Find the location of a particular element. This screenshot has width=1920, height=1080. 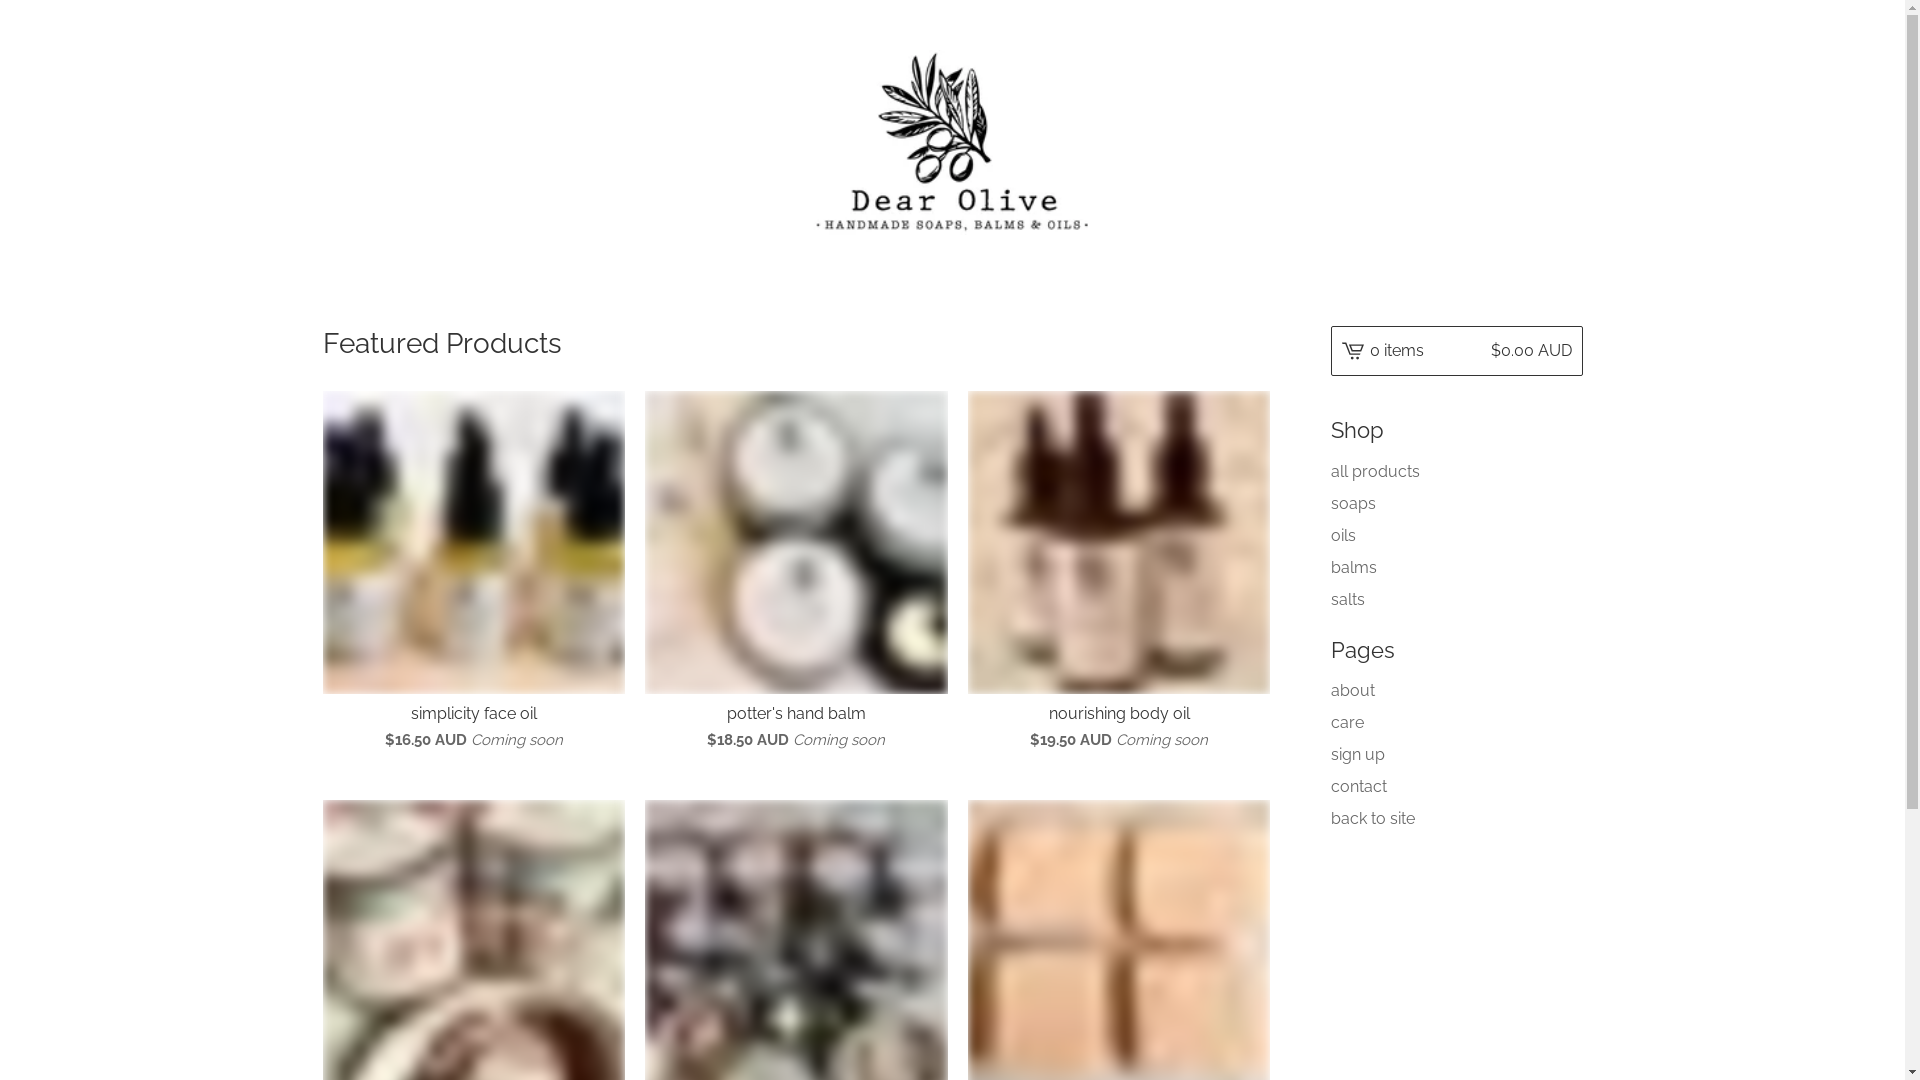

simplicity face oil
$16.50 AUD Coming soon is located at coordinates (474, 576).